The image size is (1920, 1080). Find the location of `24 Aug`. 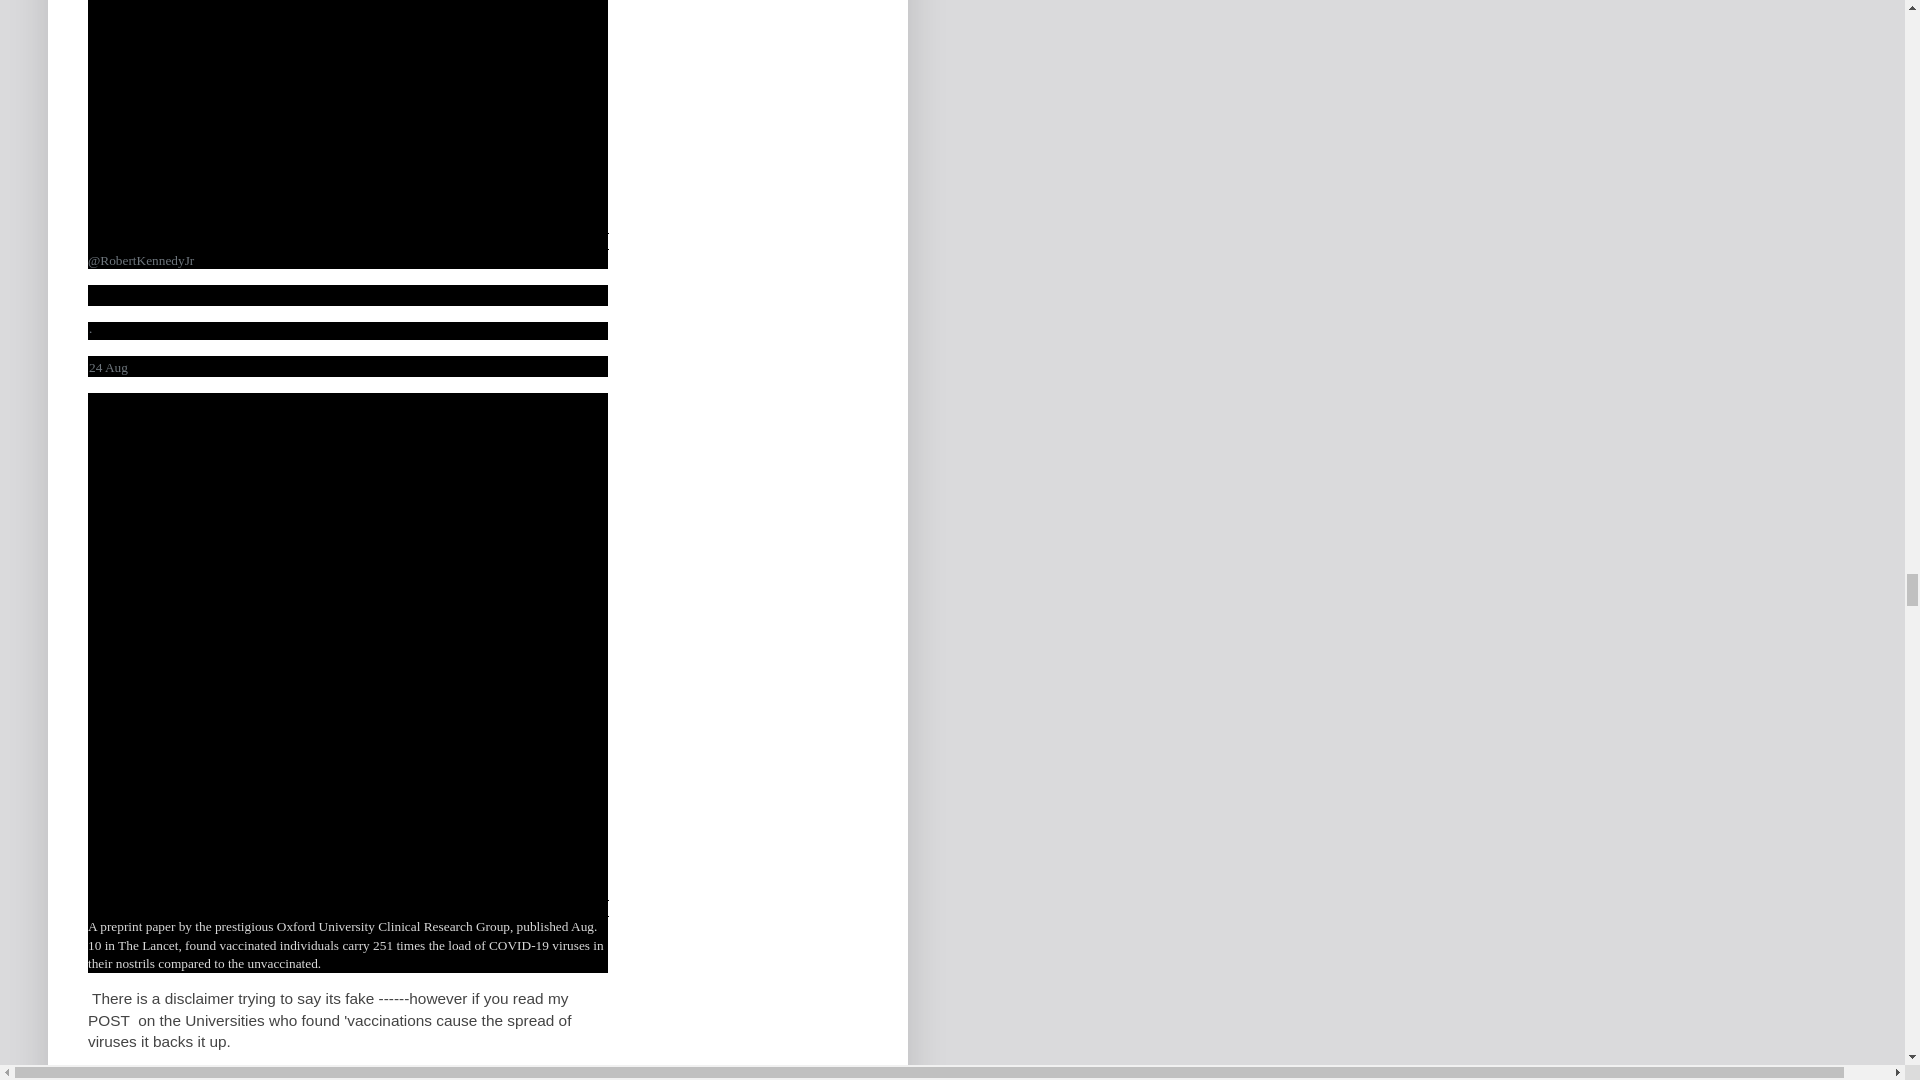

24 Aug is located at coordinates (108, 366).